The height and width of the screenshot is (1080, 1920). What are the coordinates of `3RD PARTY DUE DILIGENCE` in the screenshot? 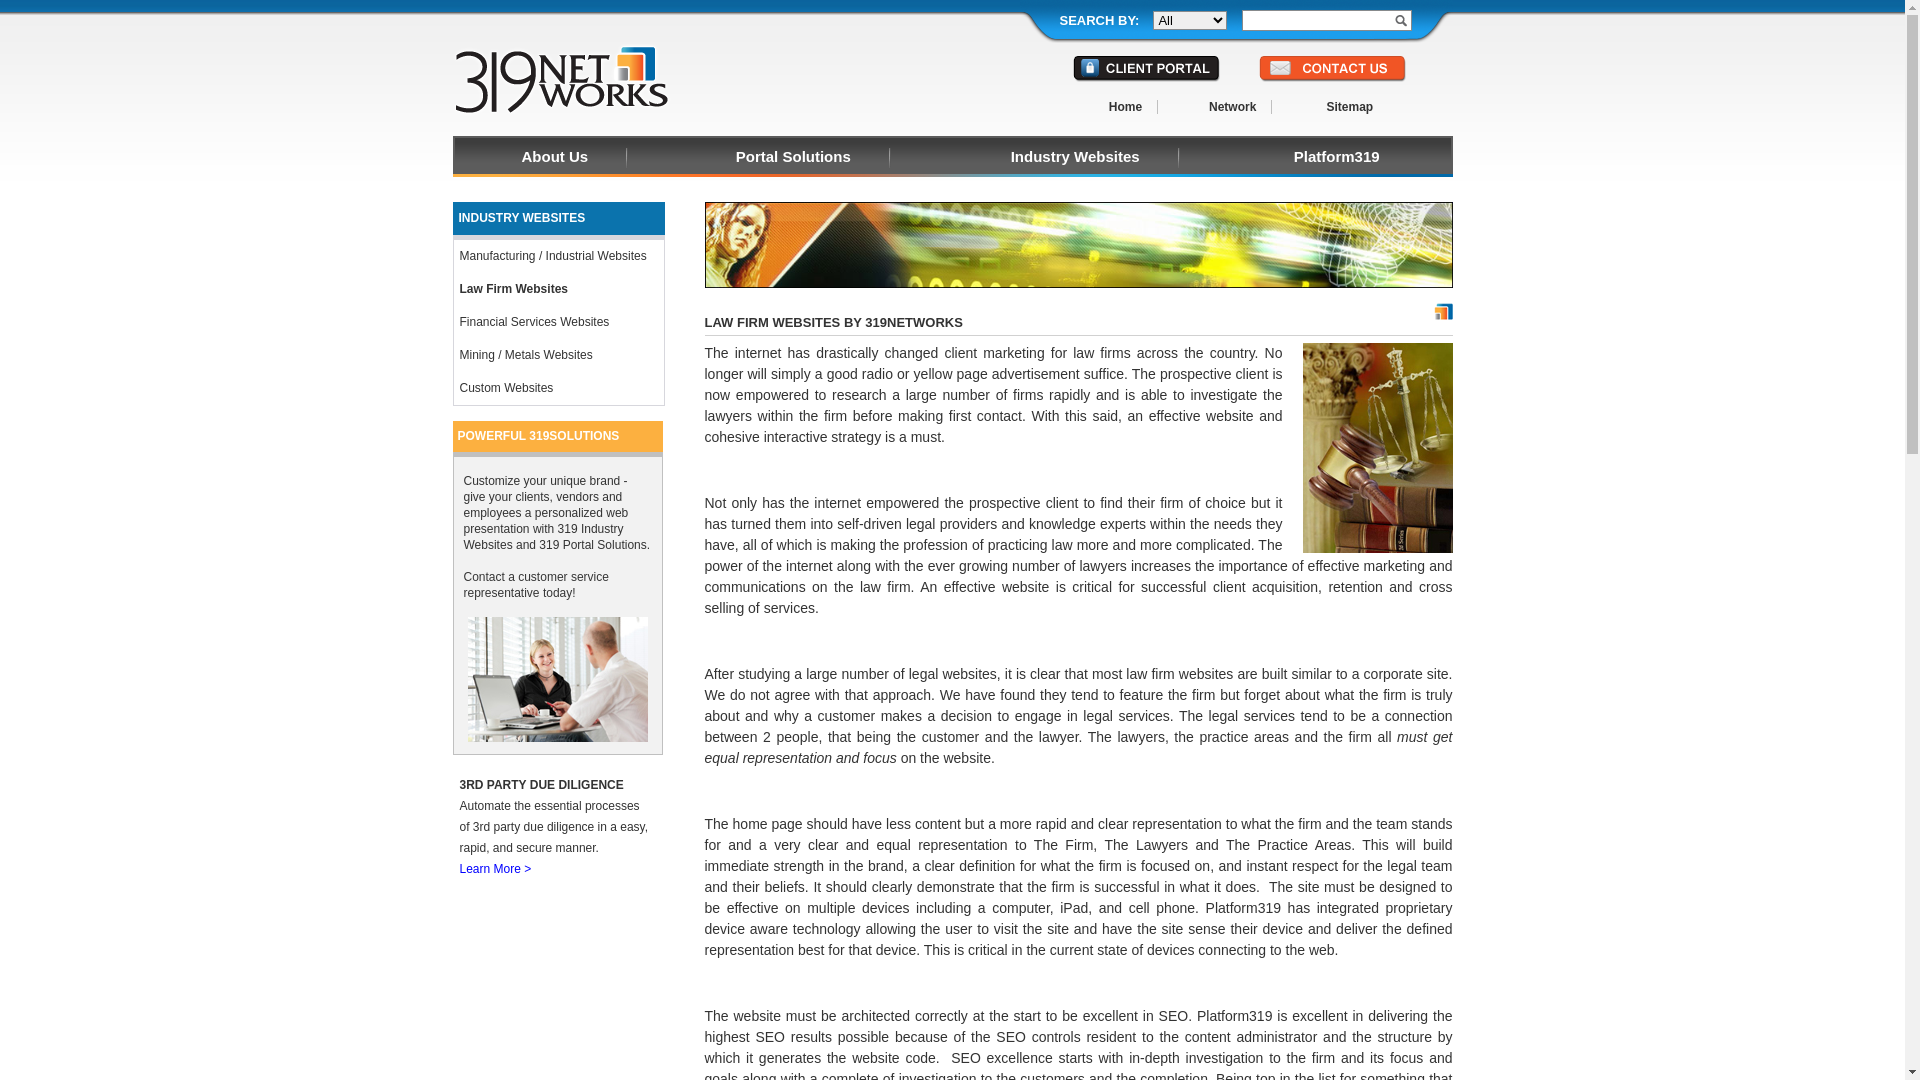 It's located at (542, 785).